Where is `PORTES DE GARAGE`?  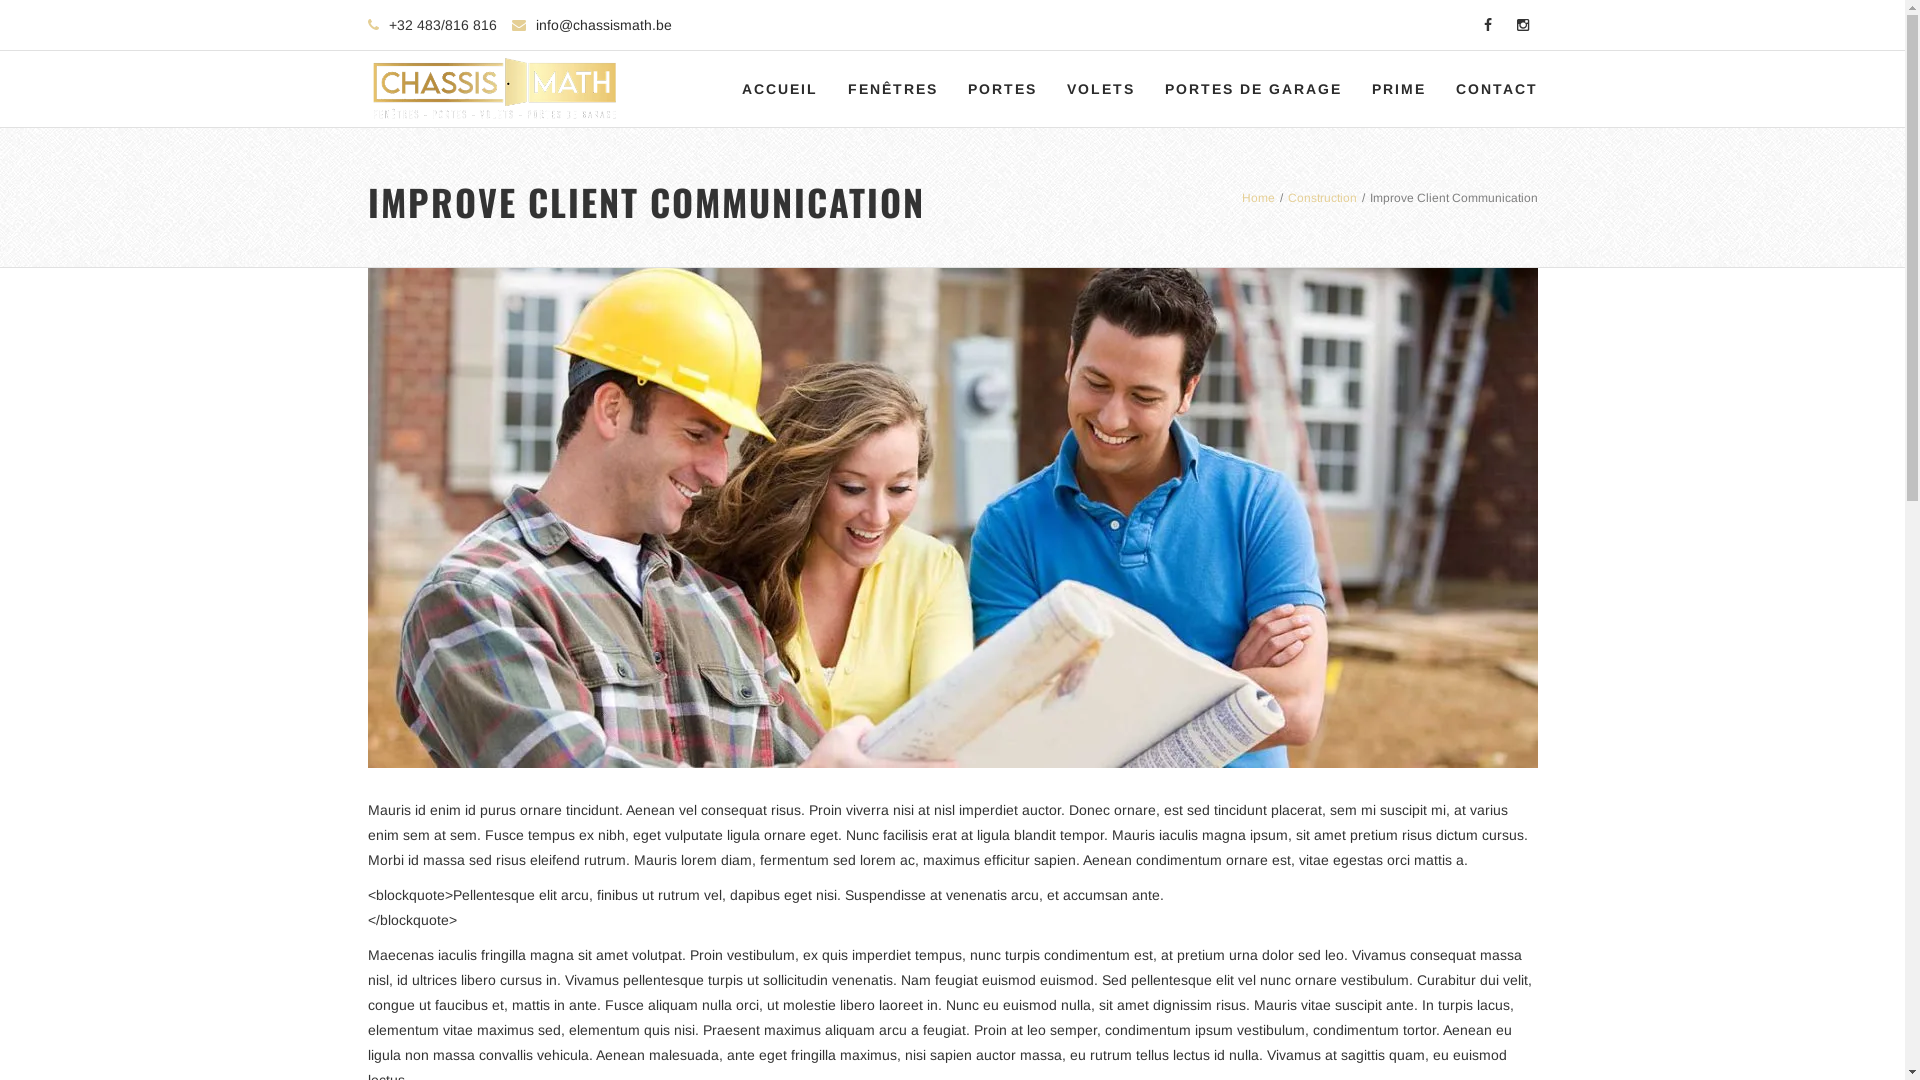 PORTES DE GARAGE is located at coordinates (1254, 89).